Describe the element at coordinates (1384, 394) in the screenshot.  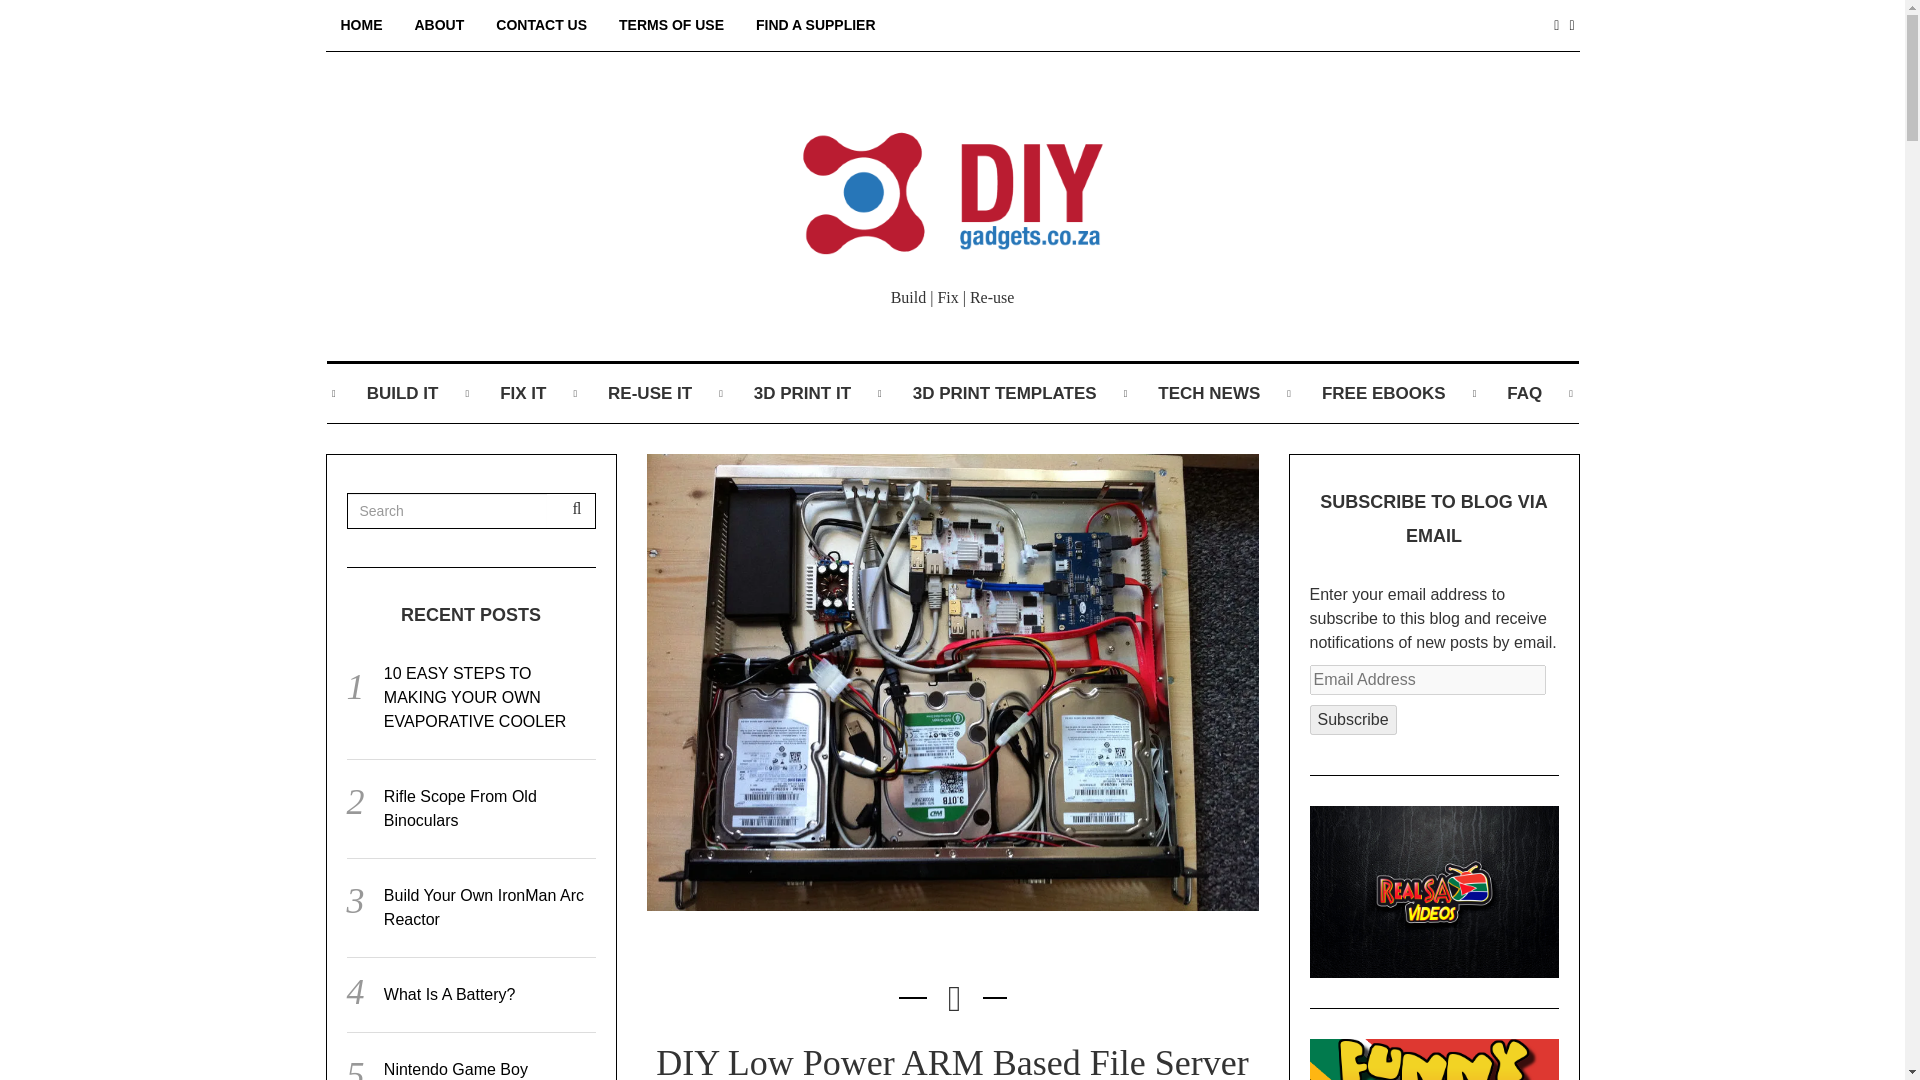
I see `FREE EBOOKS` at that location.